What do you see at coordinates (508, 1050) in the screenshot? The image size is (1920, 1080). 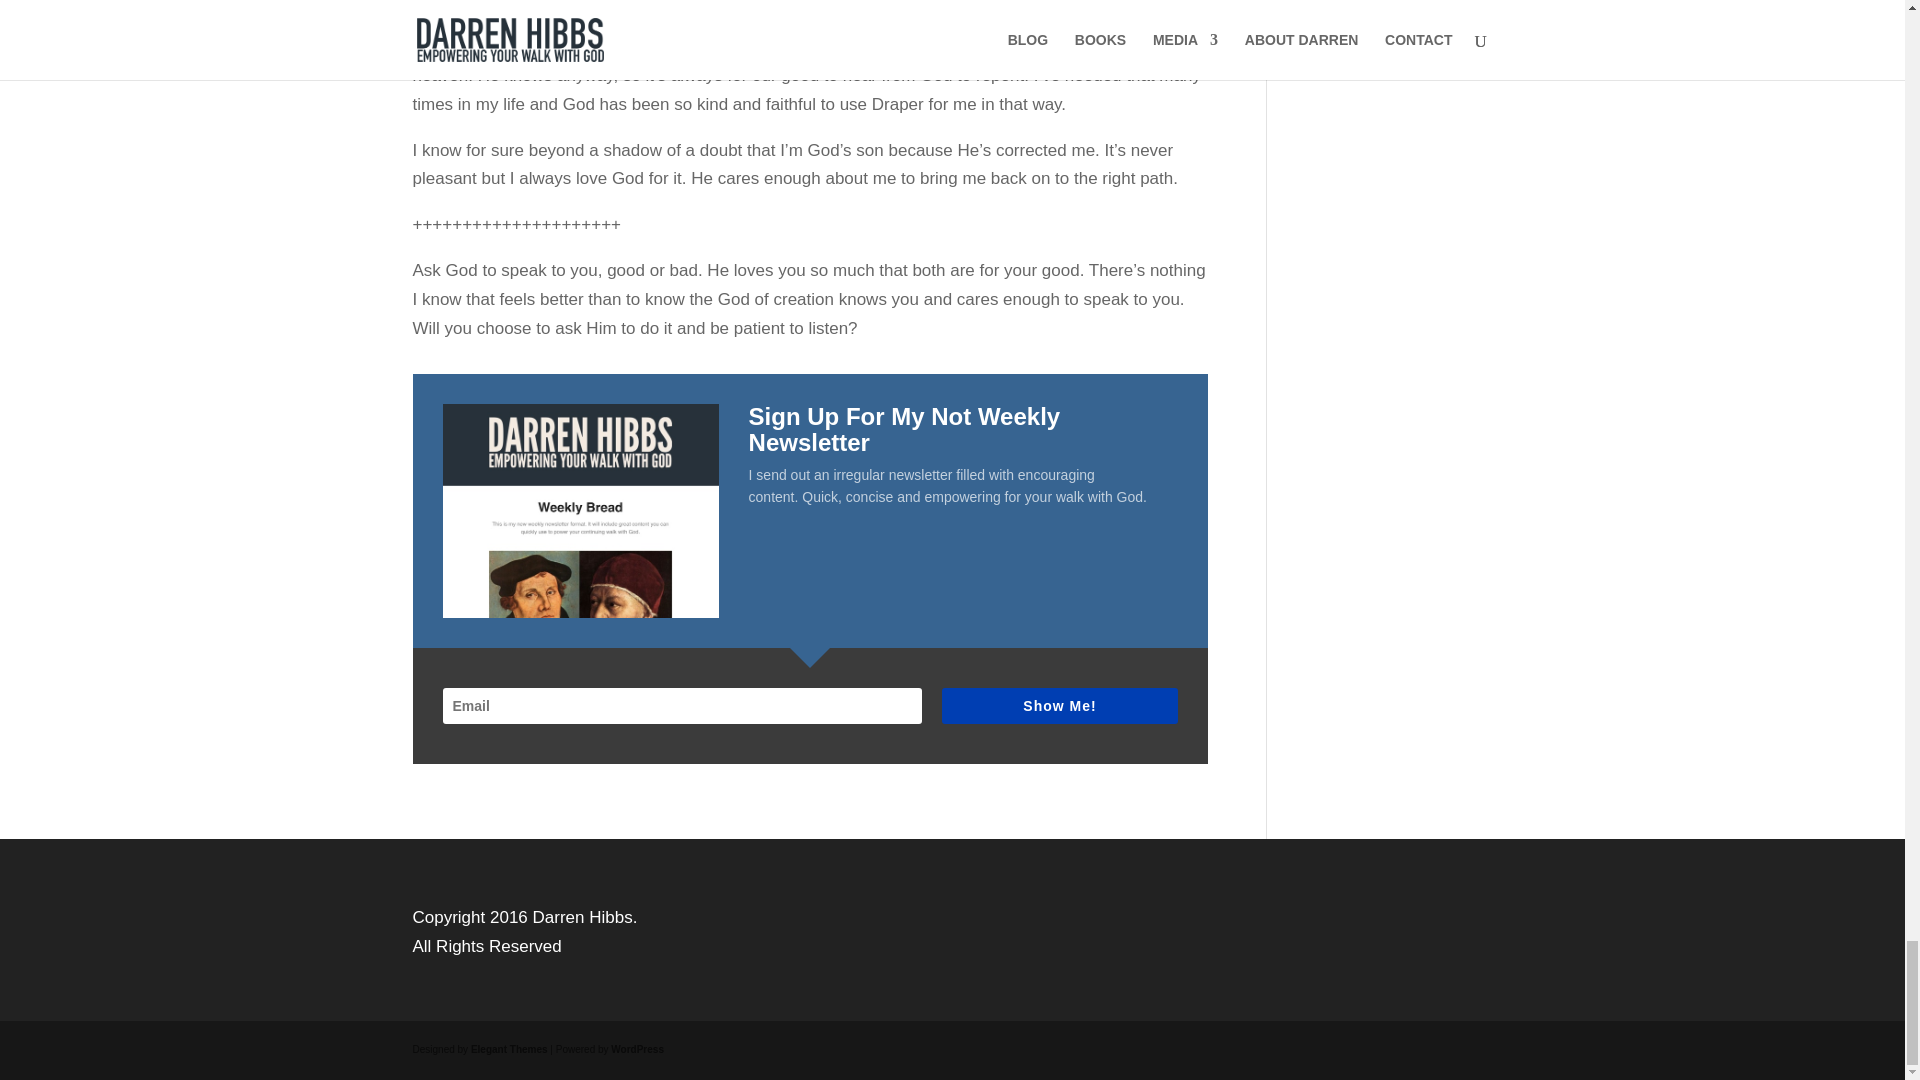 I see `Elegant Themes` at bounding box center [508, 1050].